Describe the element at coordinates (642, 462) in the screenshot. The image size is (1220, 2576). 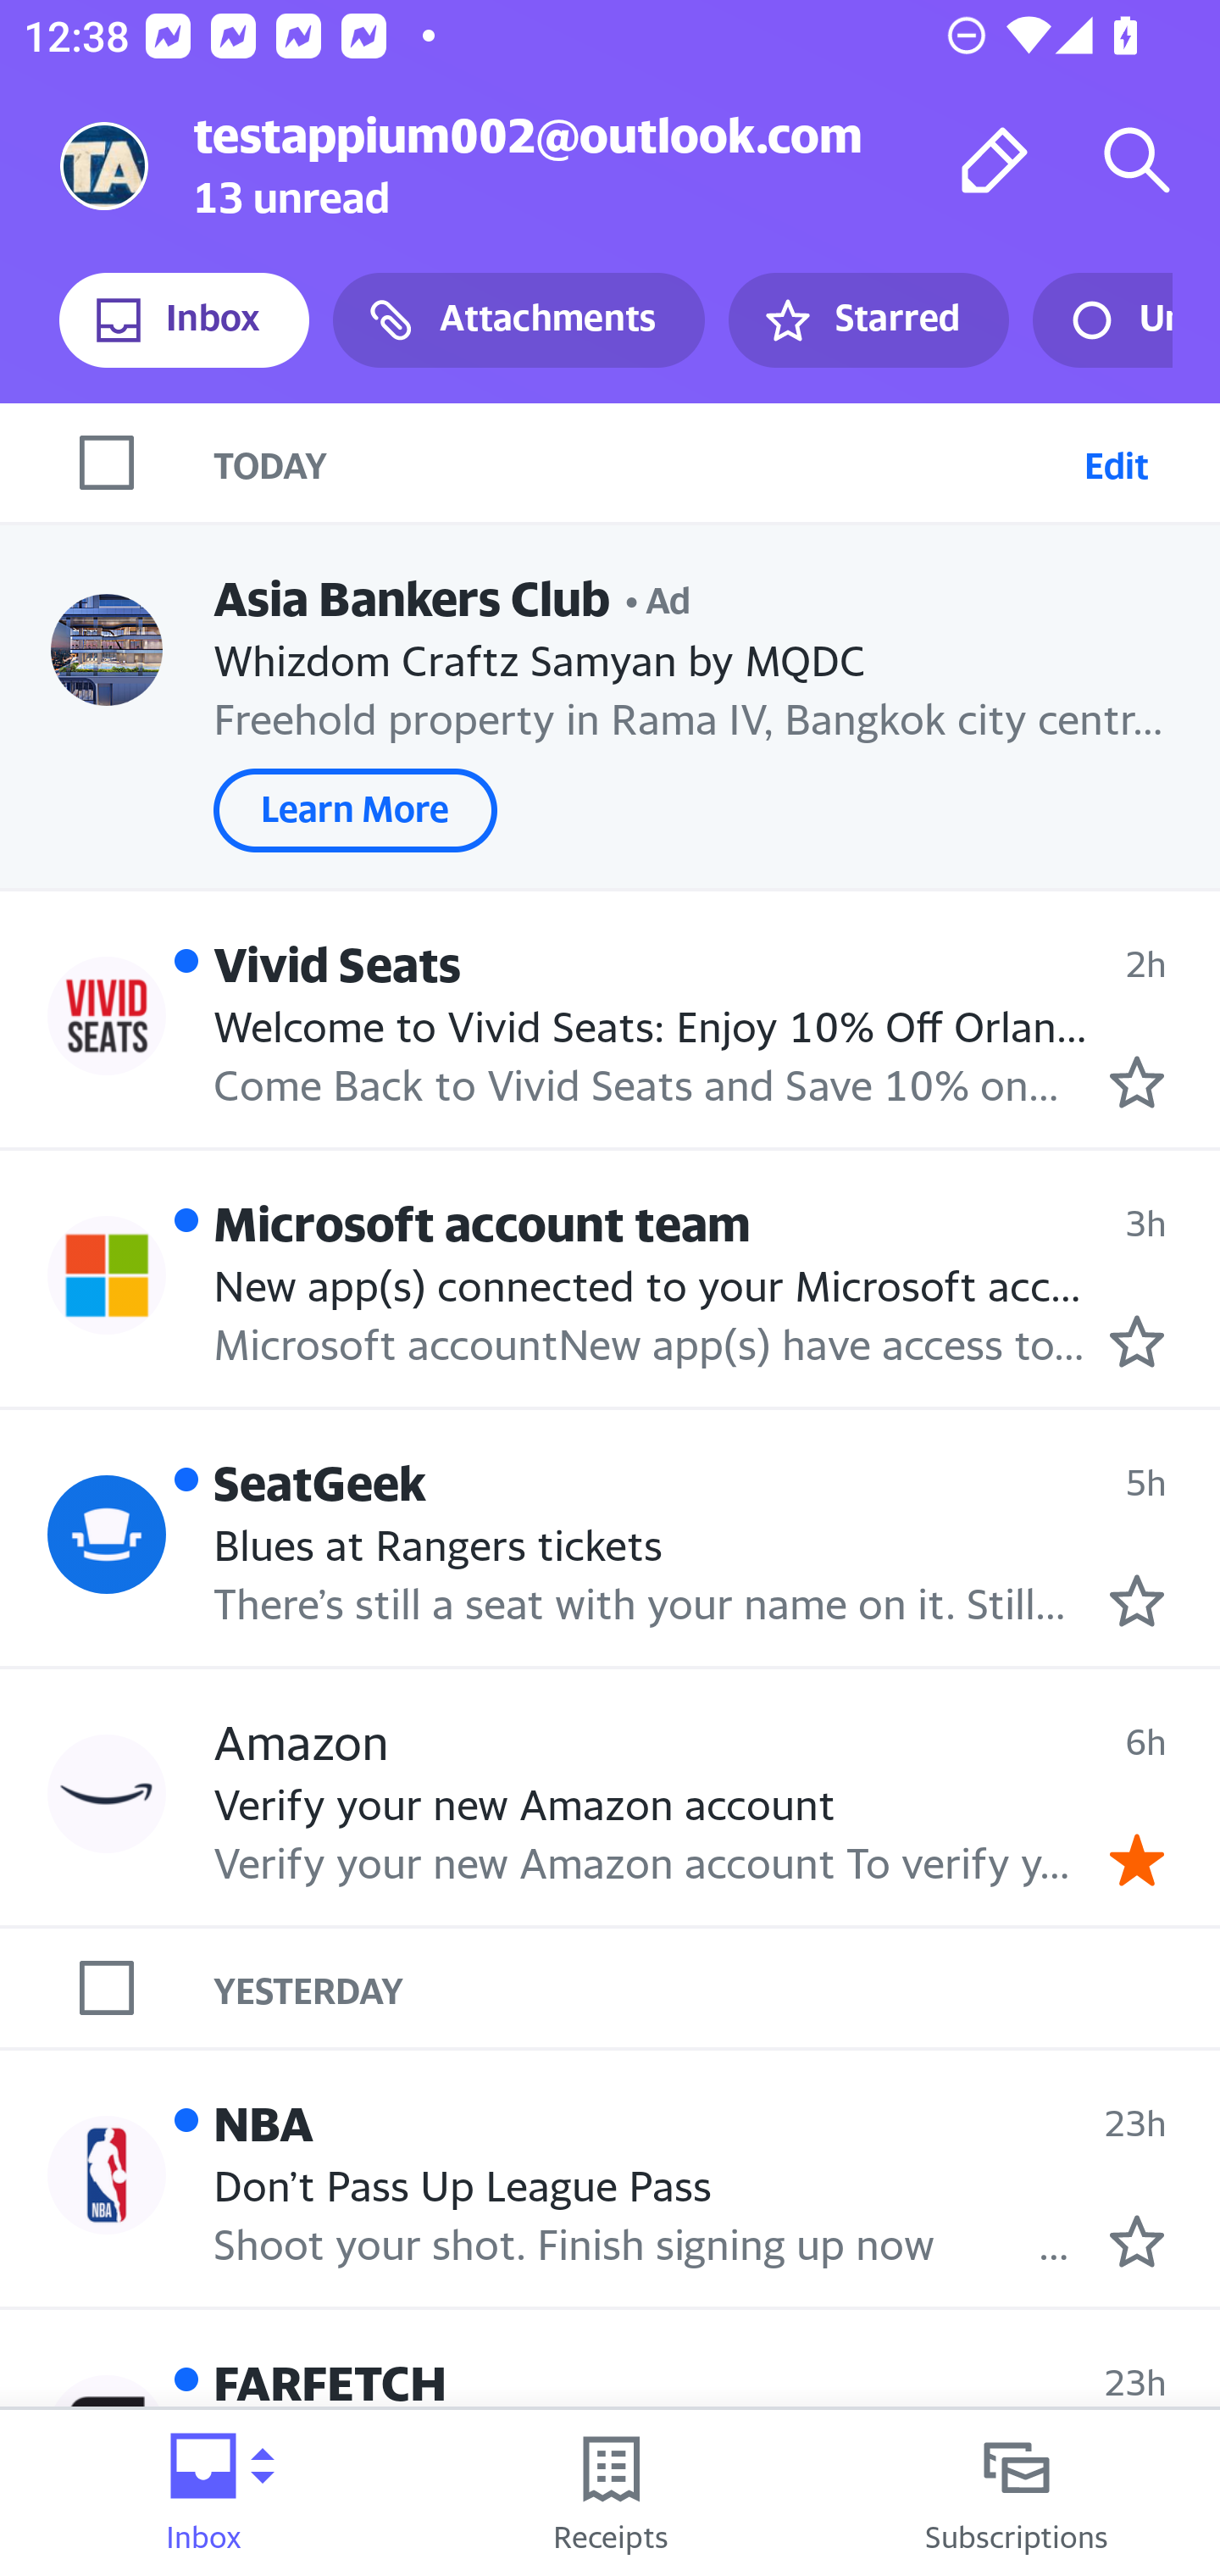
I see `TODAY` at that location.